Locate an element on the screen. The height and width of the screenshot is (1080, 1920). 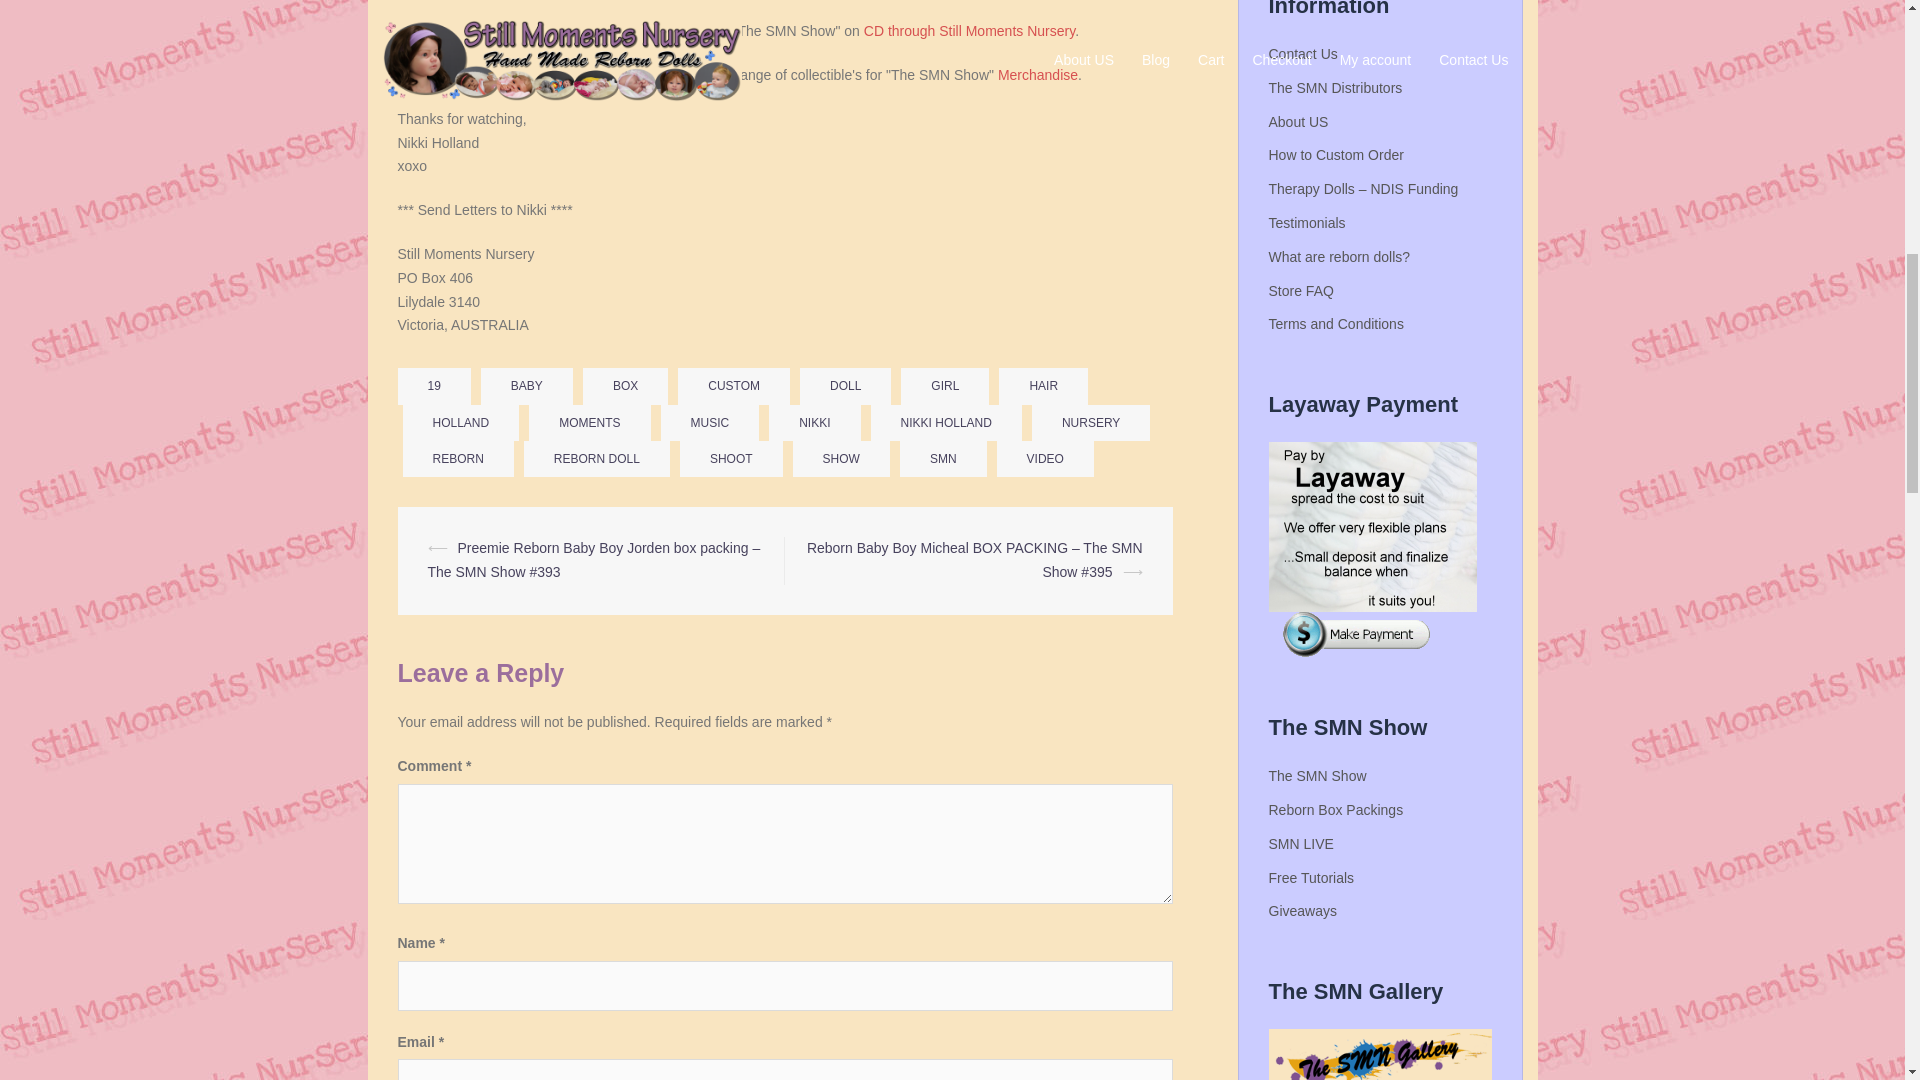
DOLL is located at coordinates (845, 386).